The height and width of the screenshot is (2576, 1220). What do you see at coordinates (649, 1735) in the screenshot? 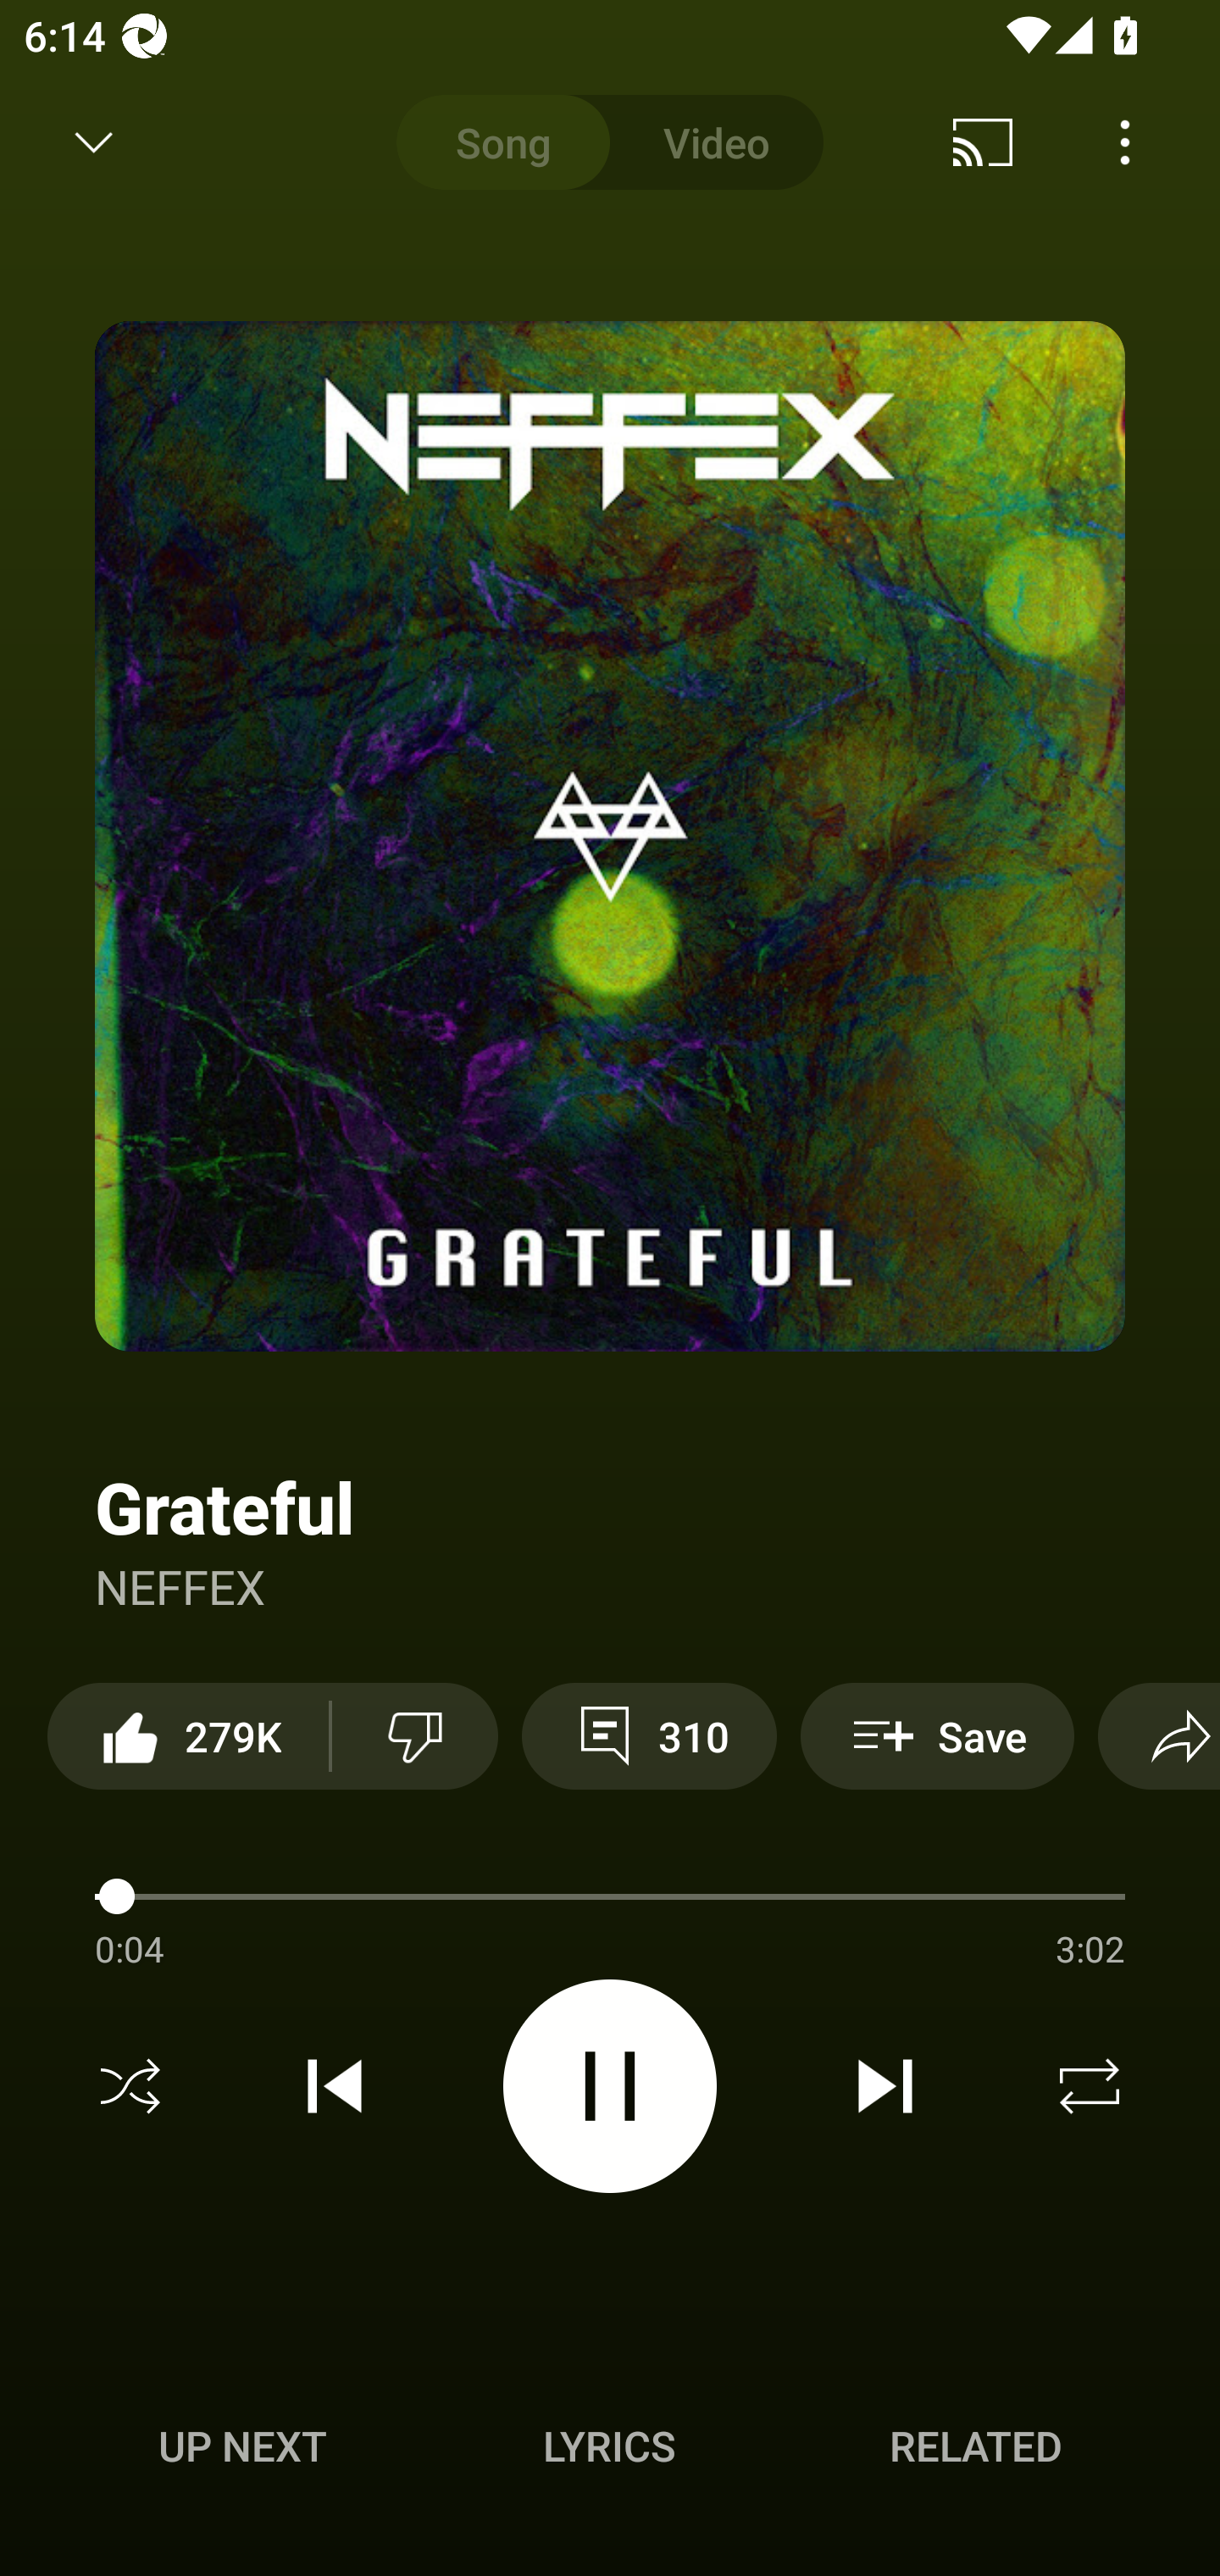
I see `310 View 310 comments` at bounding box center [649, 1735].